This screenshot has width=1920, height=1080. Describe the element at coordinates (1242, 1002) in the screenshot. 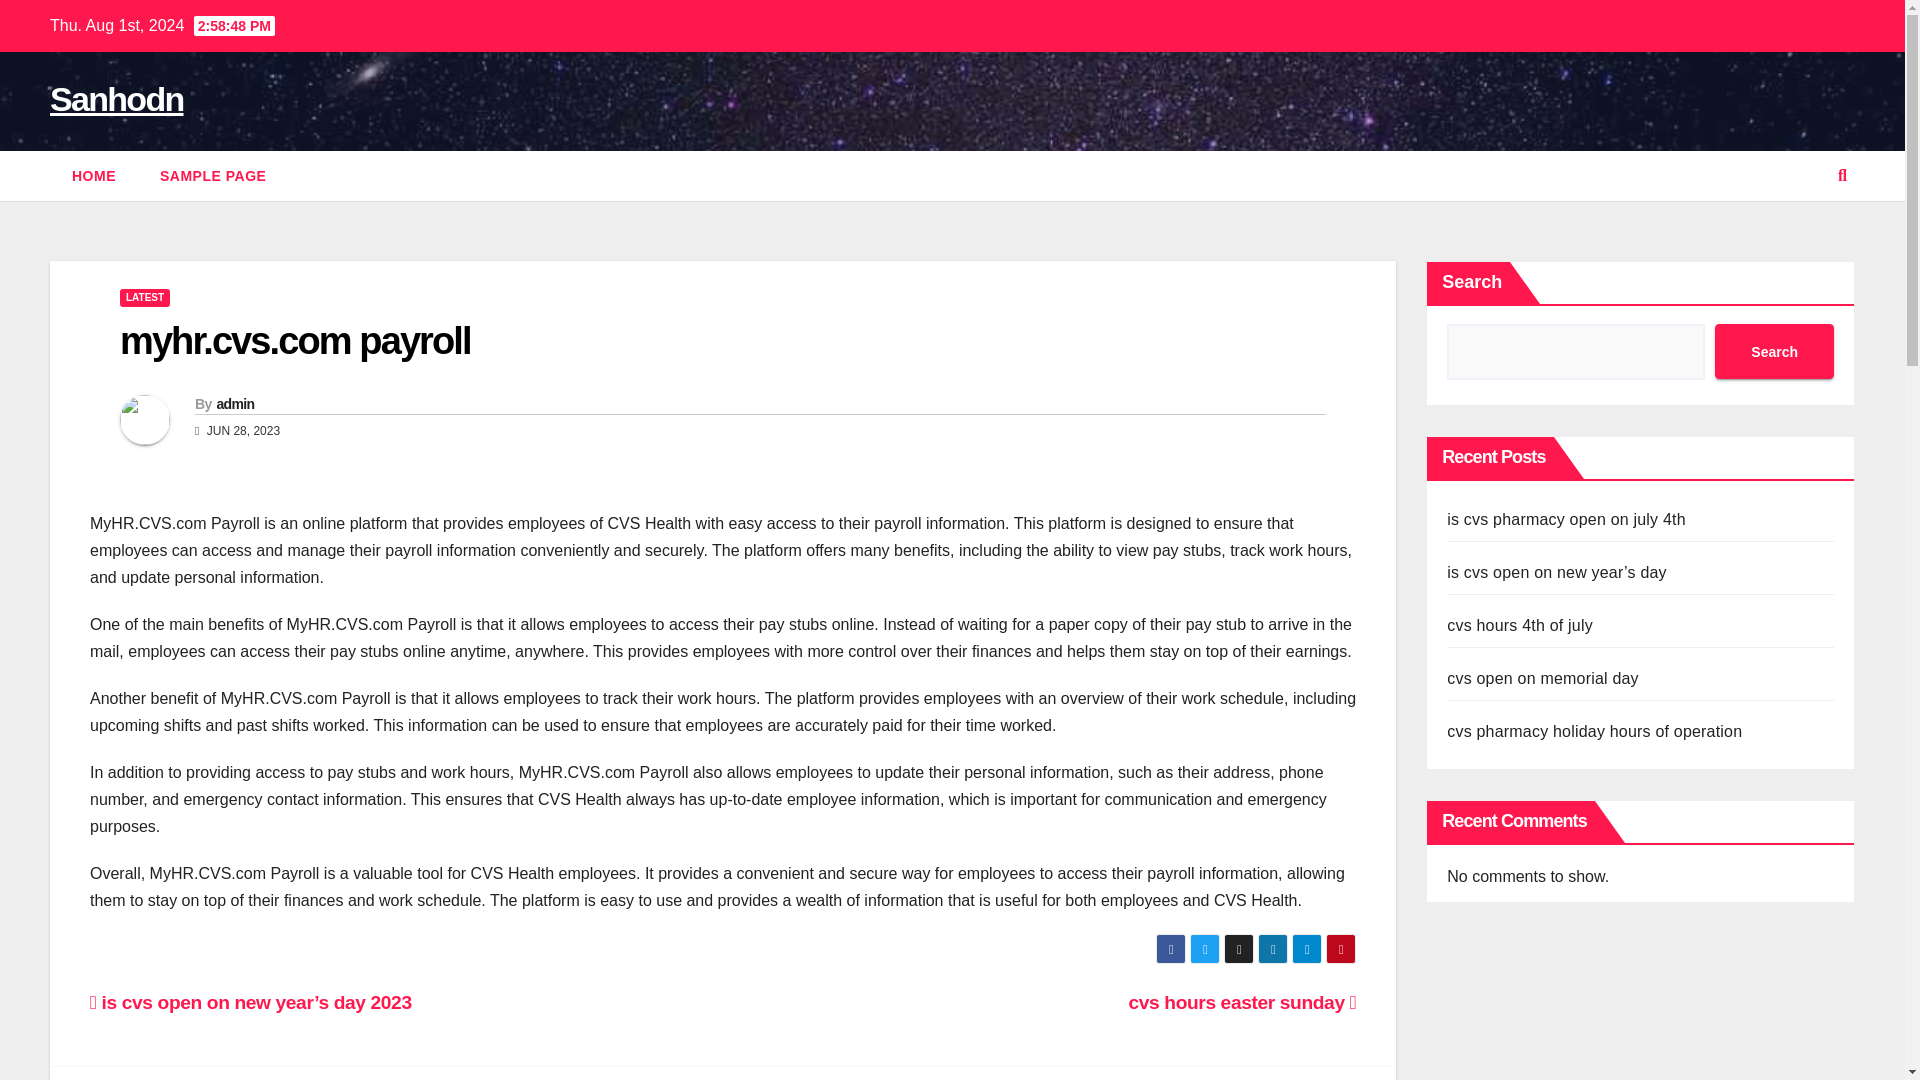

I see `cvs hours easter sunday` at that location.